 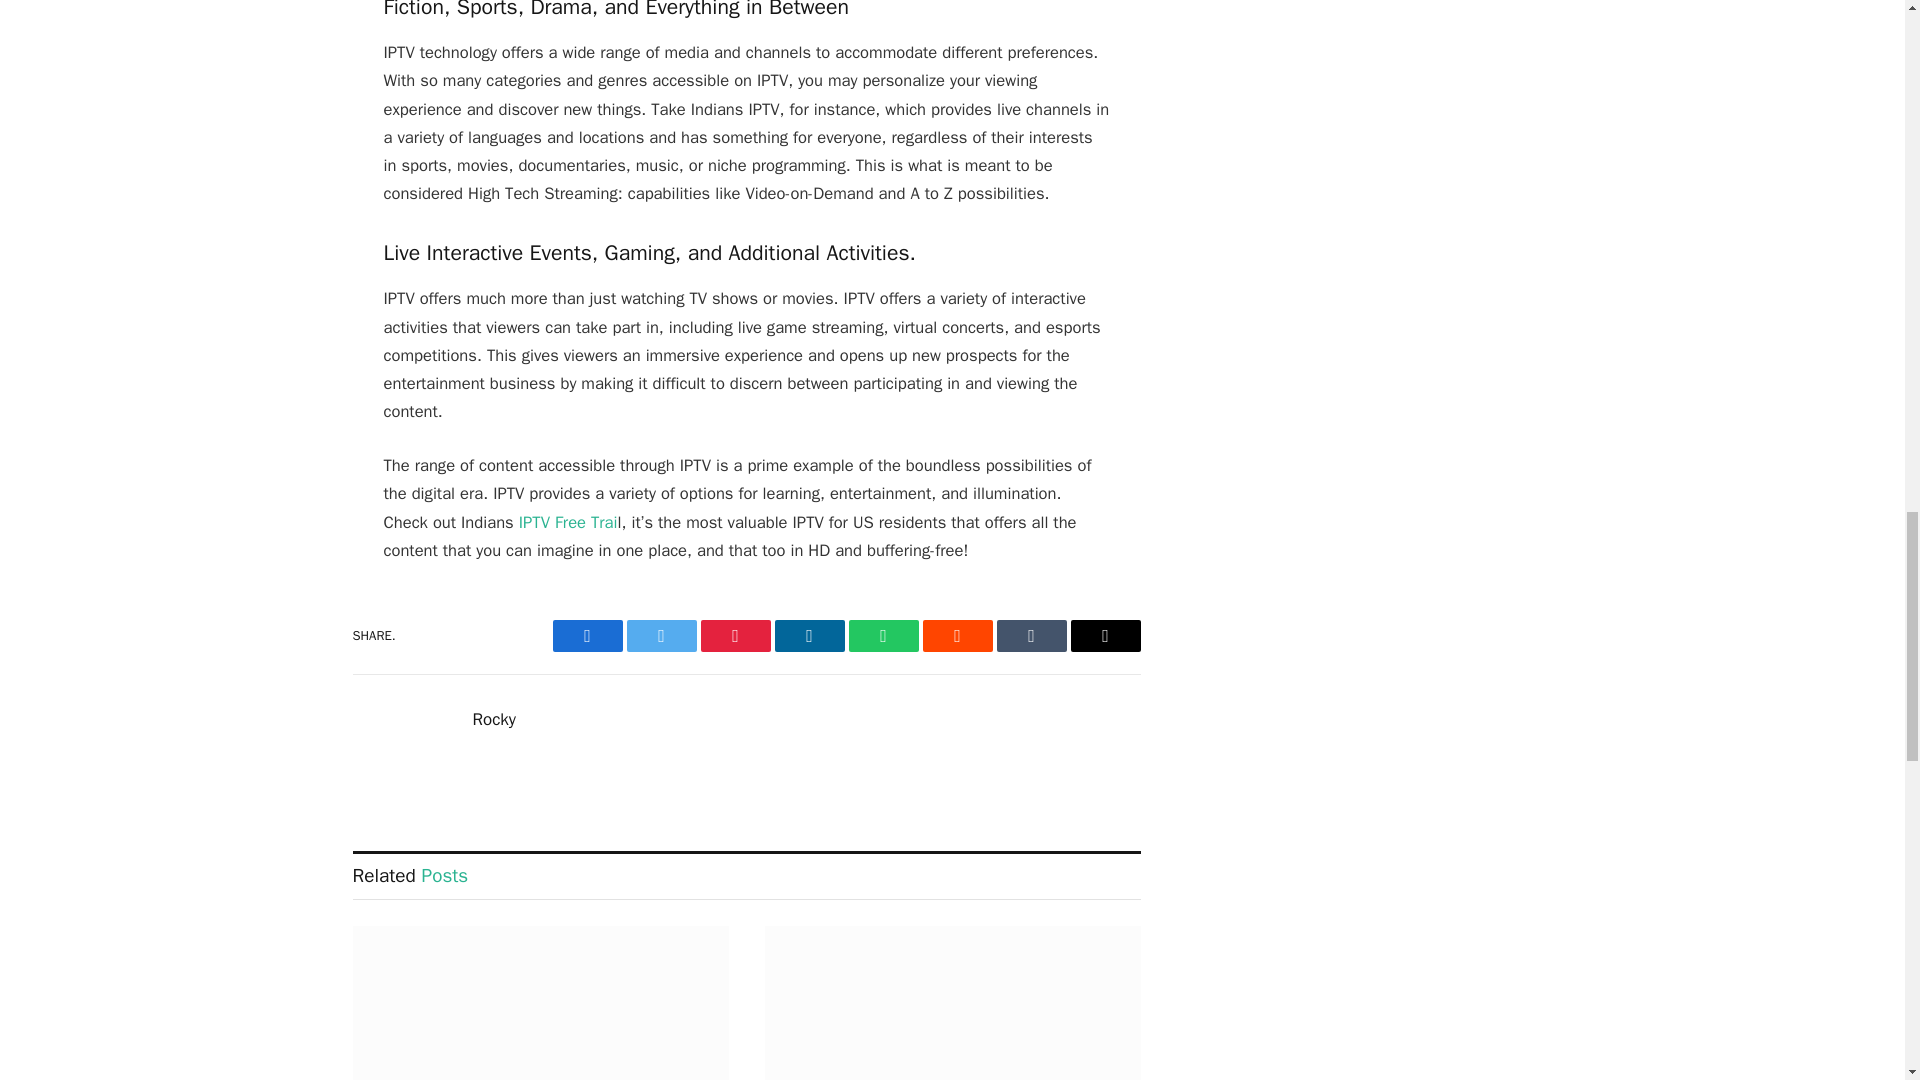 I want to click on Facebook, so click(x=587, y=636).